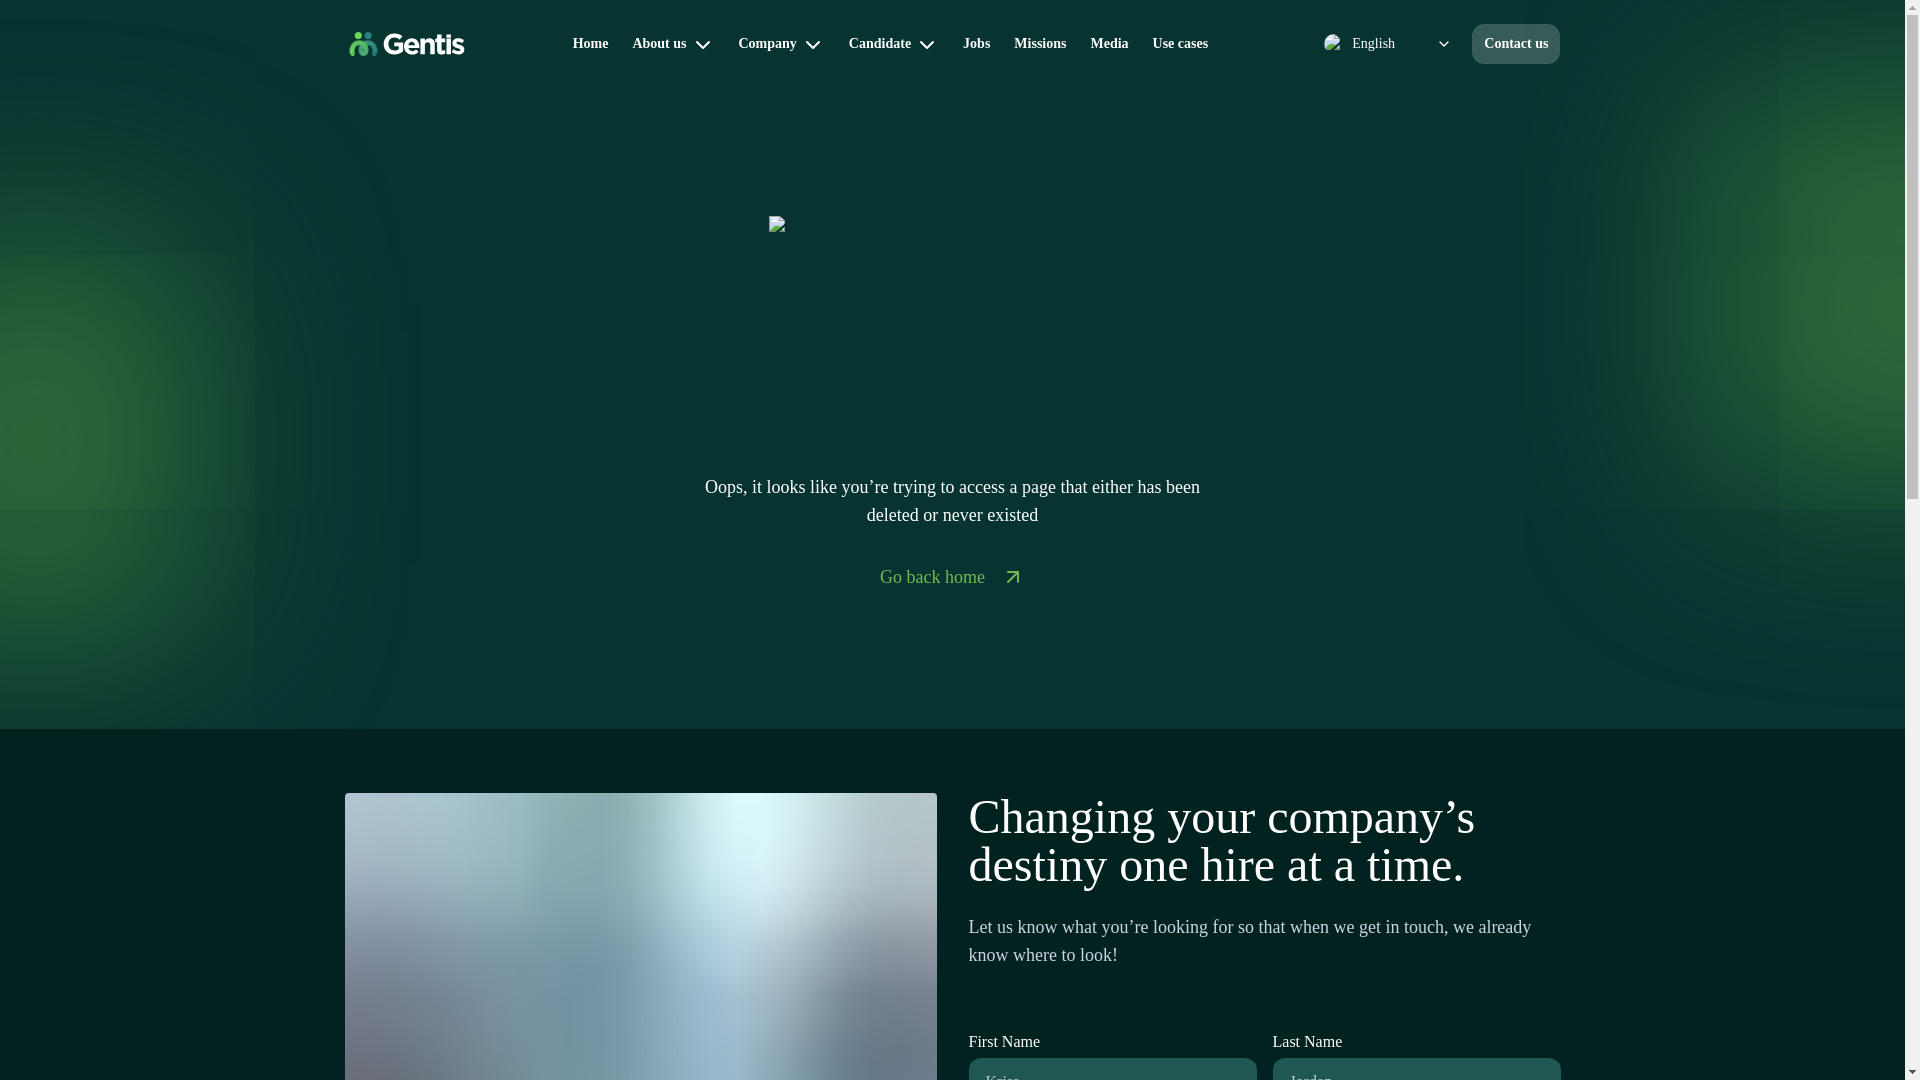  I want to click on Jobs, so click(976, 43).